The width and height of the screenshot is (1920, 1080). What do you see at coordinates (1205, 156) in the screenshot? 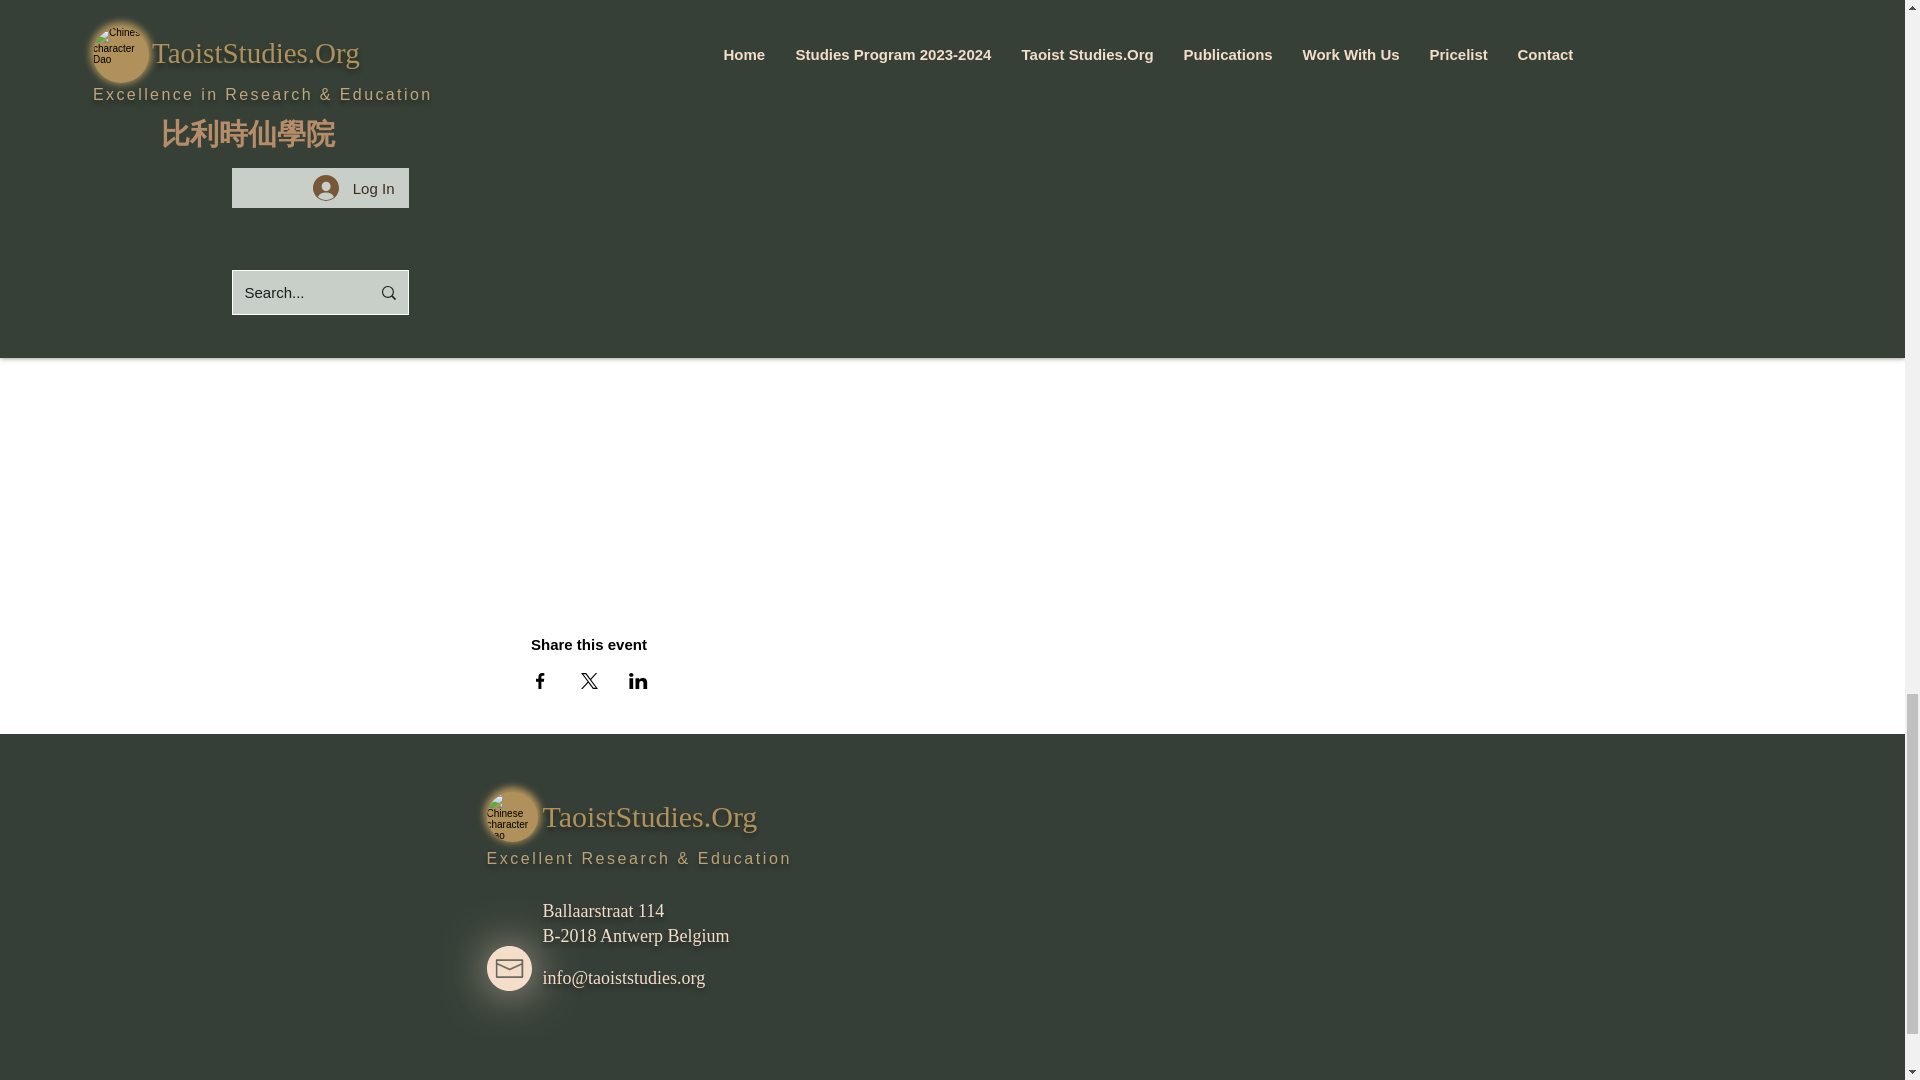
I see `Checkout` at bounding box center [1205, 156].